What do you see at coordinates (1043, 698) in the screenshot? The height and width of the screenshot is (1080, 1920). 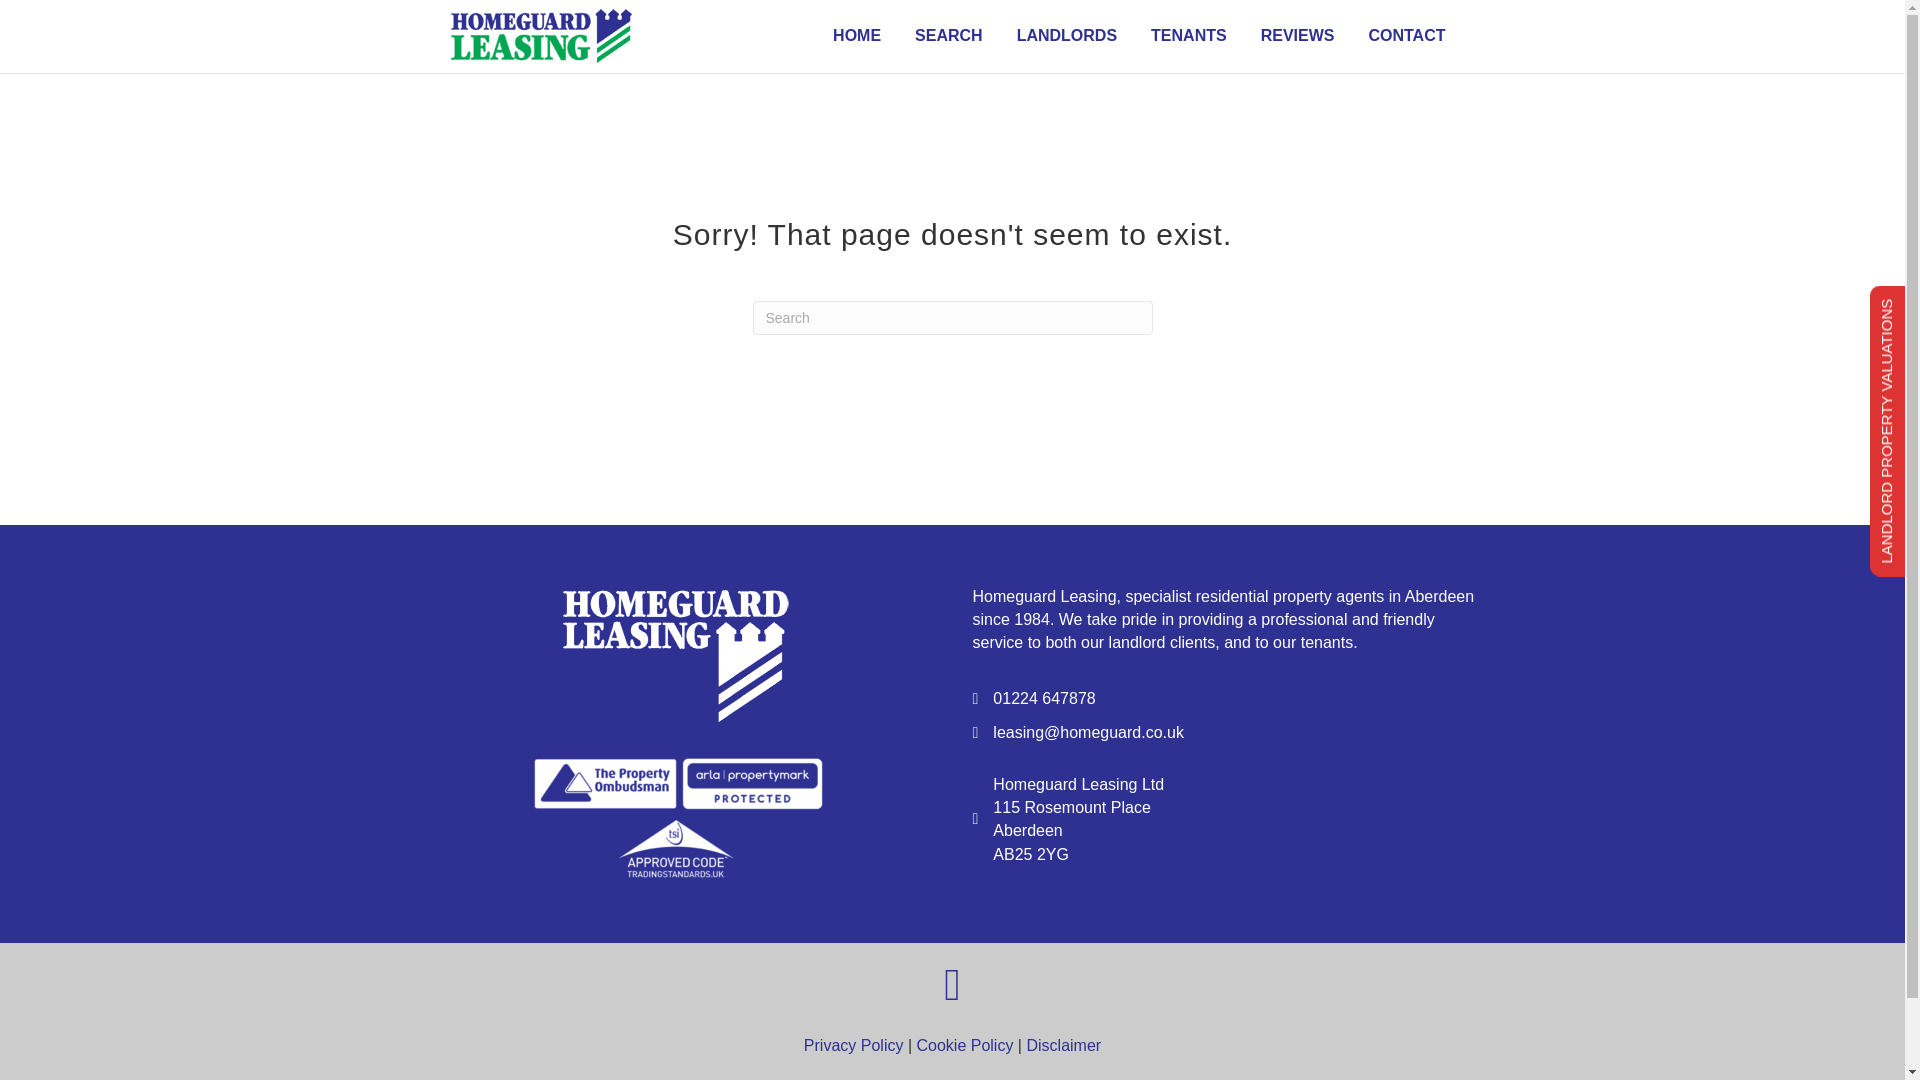 I see `01224 647878` at bounding box center [1043, 698].